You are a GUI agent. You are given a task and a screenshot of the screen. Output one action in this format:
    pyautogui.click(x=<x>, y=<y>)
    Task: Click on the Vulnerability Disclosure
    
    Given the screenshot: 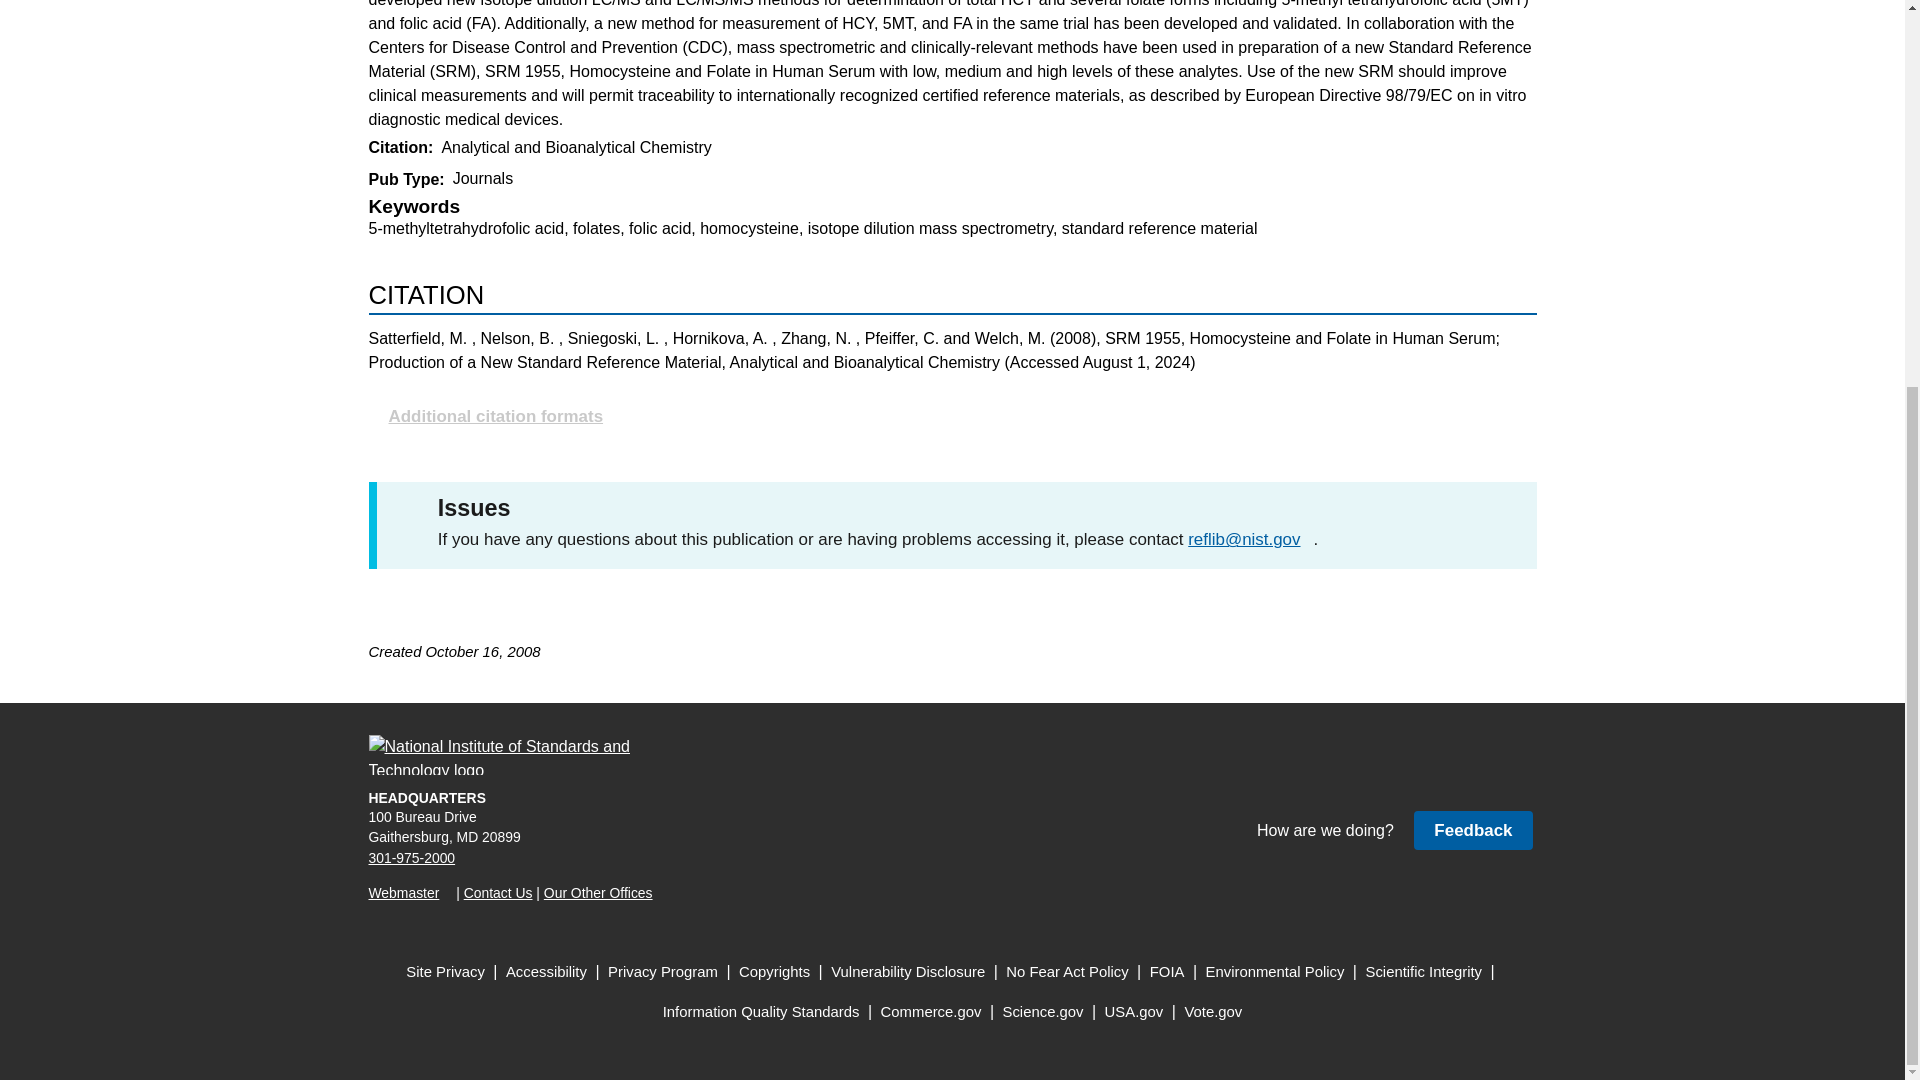 What is the action you would take?
    pyautogui.click(x=908, y=972)
    